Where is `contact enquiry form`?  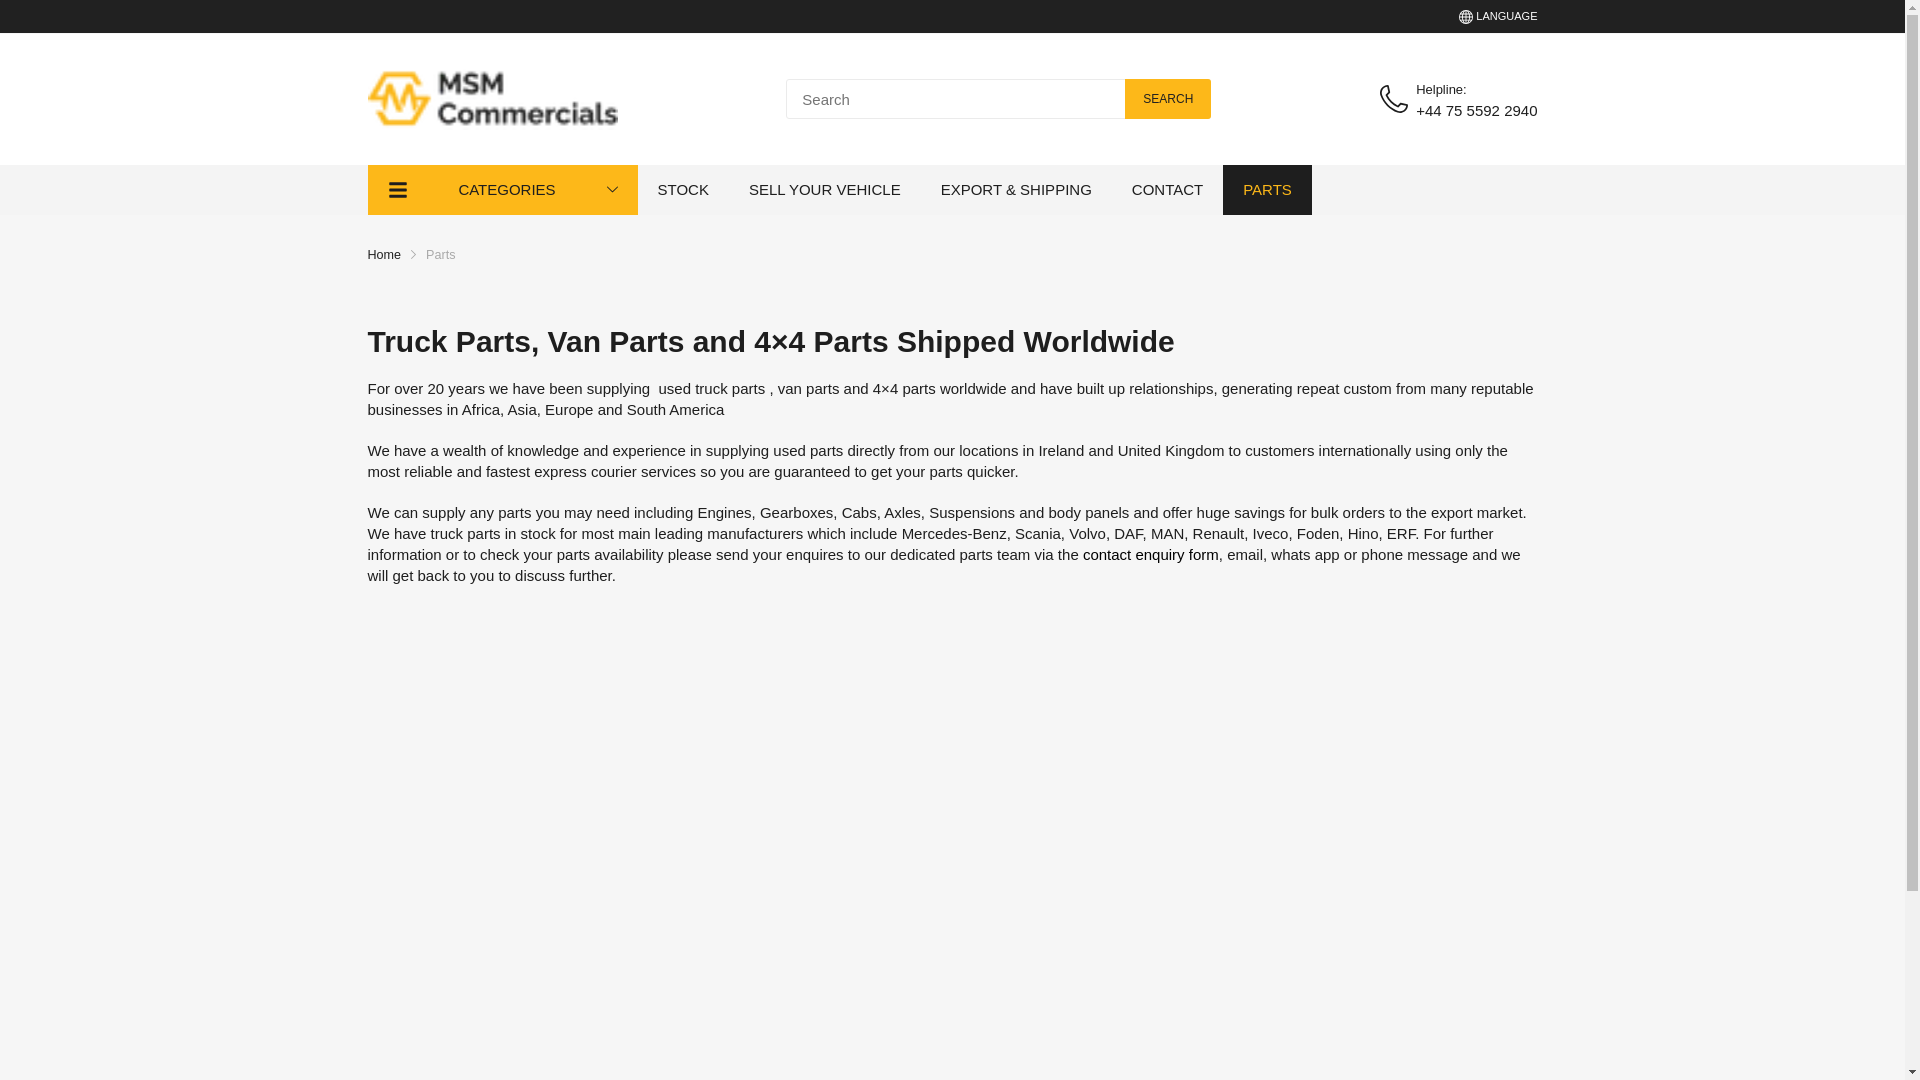 contact enquiry form is located at coordinates (1150, 554).